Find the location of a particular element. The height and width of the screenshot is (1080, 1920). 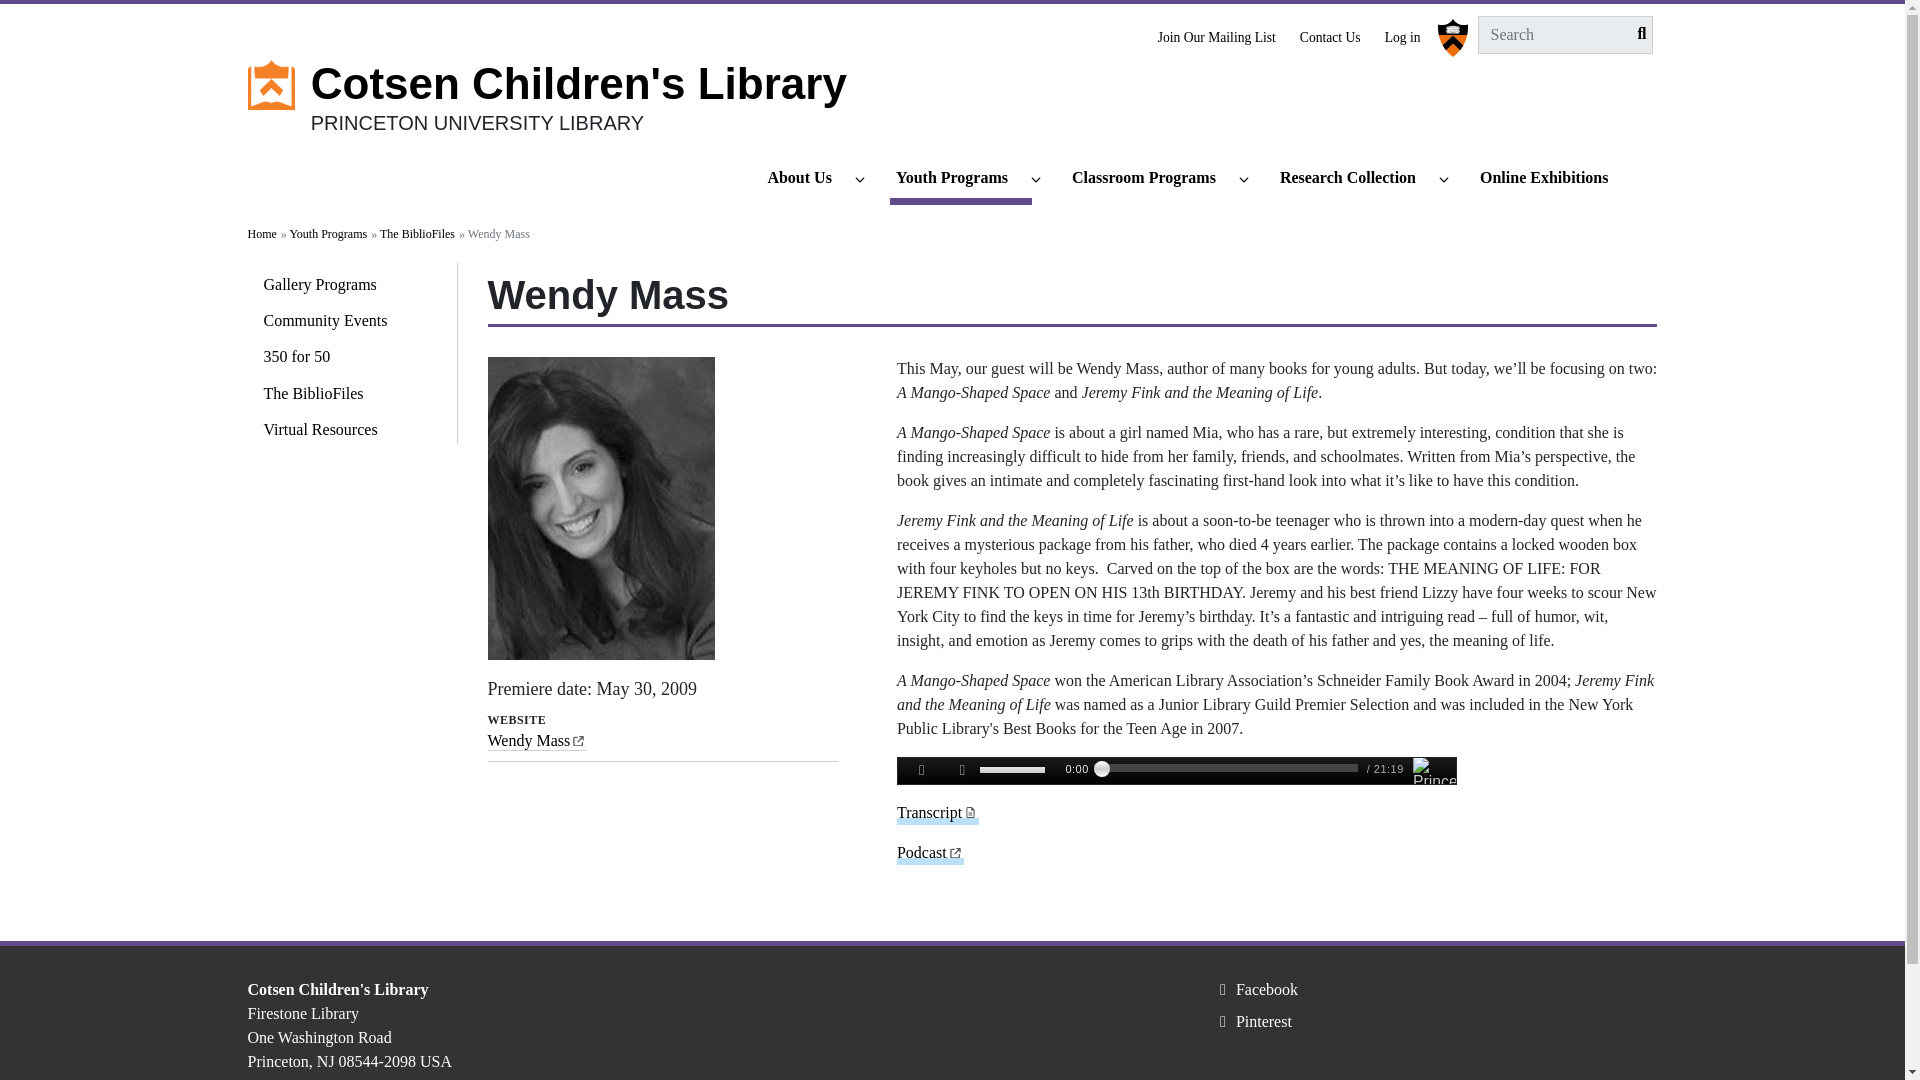

Online Exhibitions is located at coordinates (1554, 180).